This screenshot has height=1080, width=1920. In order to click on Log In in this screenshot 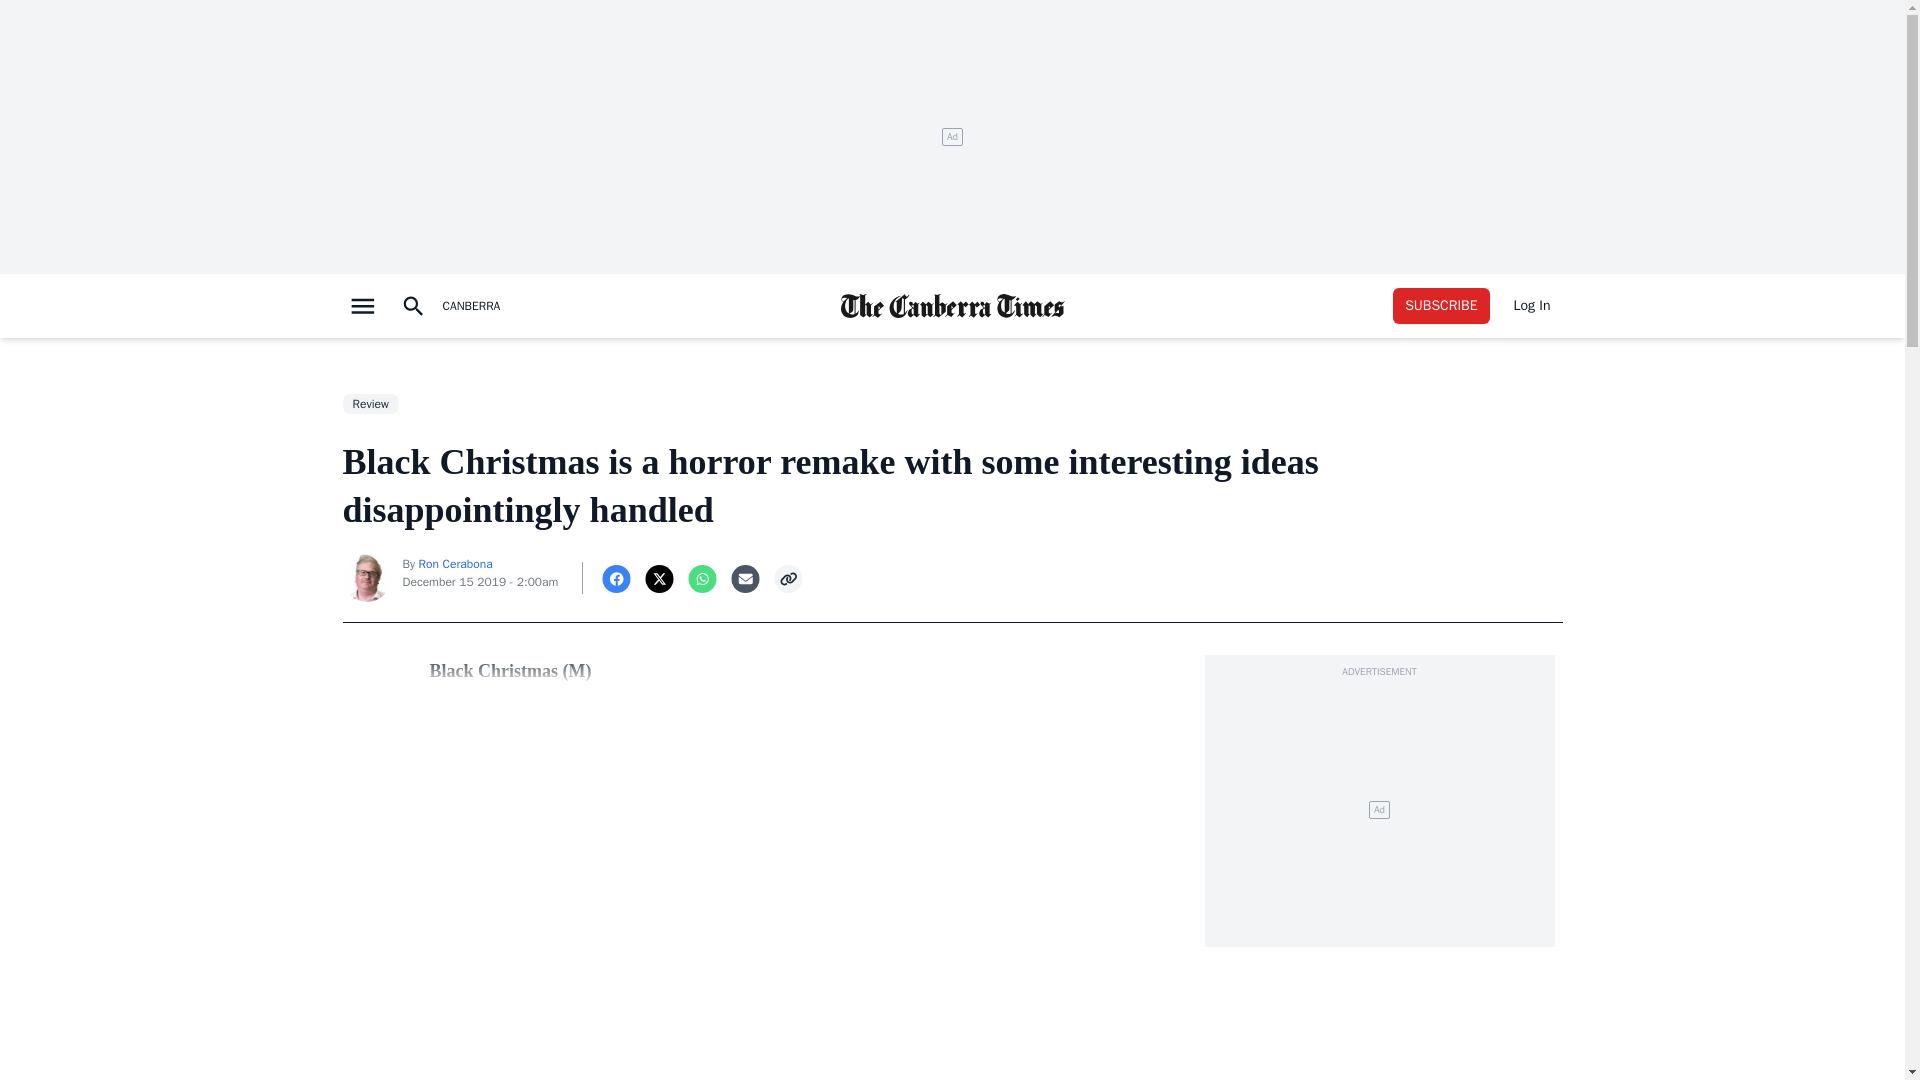, I will do `click(1532, 306)`.